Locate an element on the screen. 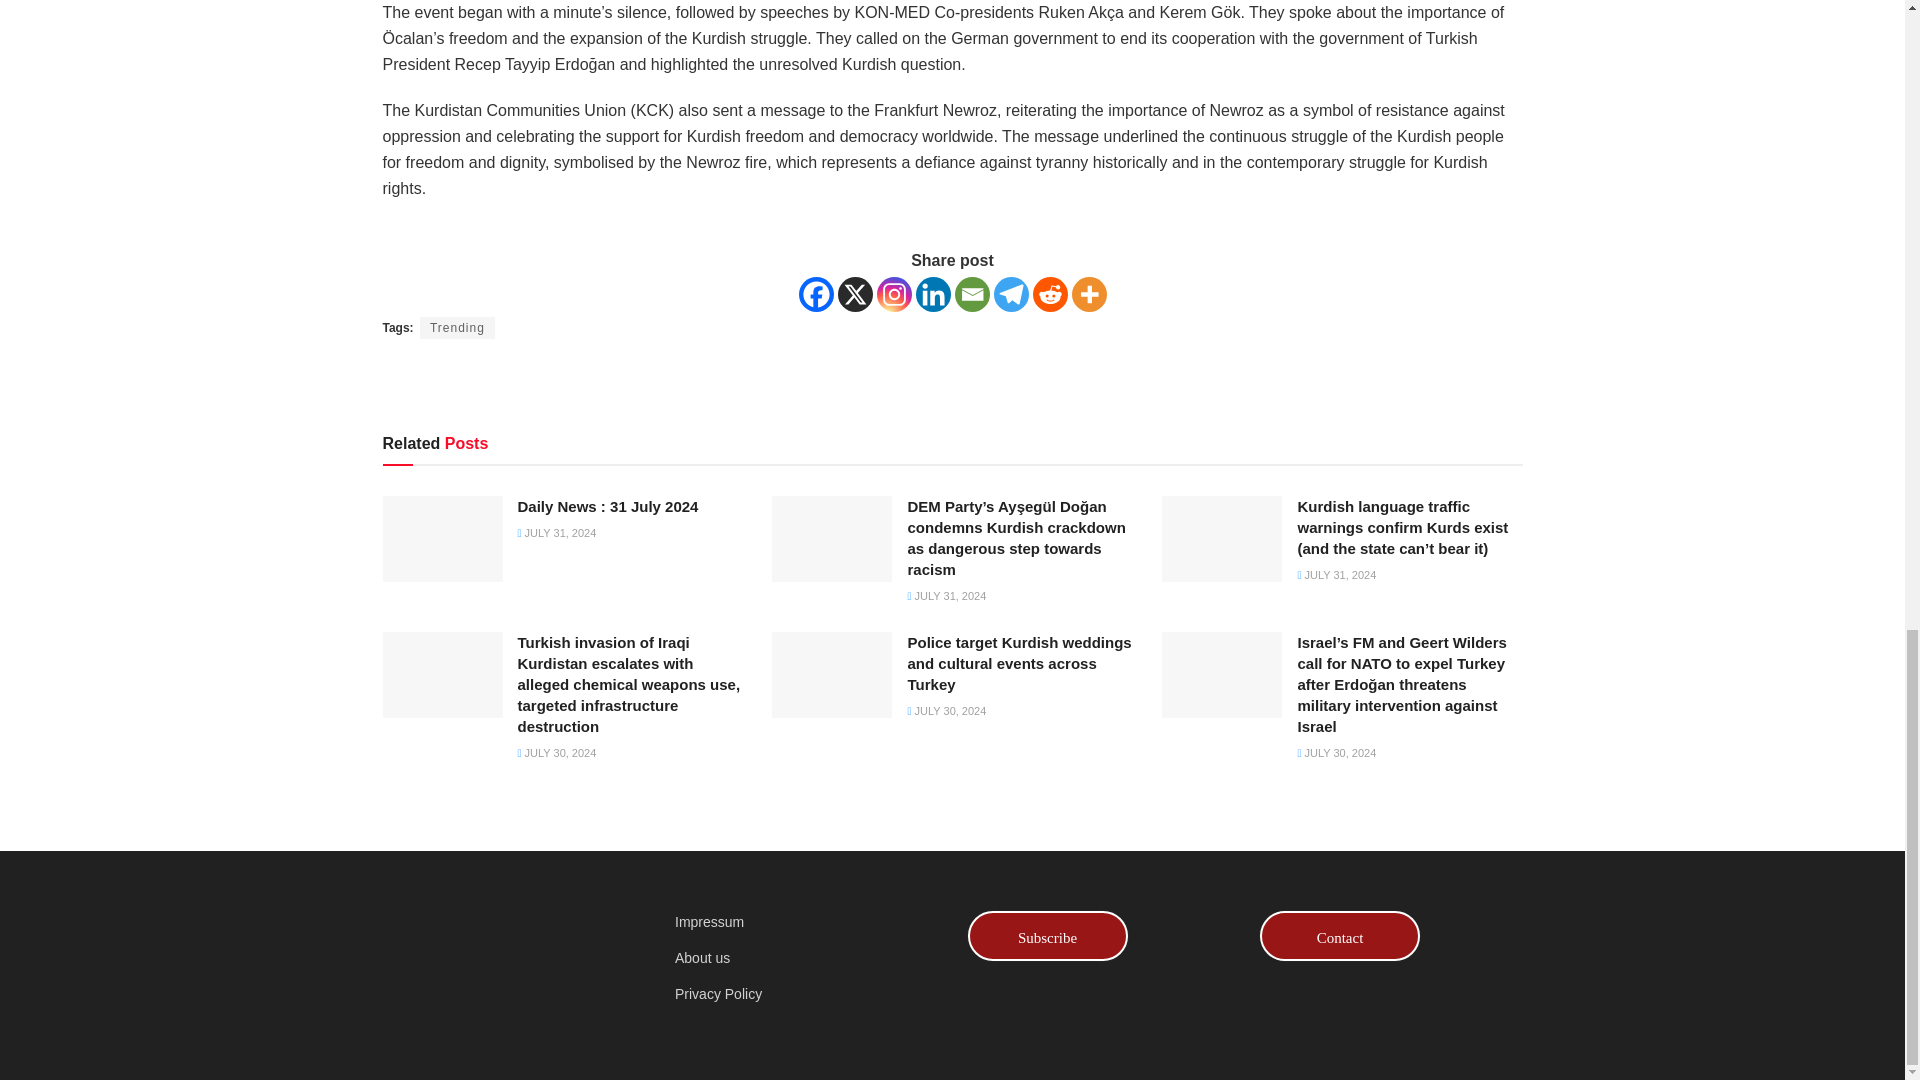  Linkedin is located at coordinates (932, 294).